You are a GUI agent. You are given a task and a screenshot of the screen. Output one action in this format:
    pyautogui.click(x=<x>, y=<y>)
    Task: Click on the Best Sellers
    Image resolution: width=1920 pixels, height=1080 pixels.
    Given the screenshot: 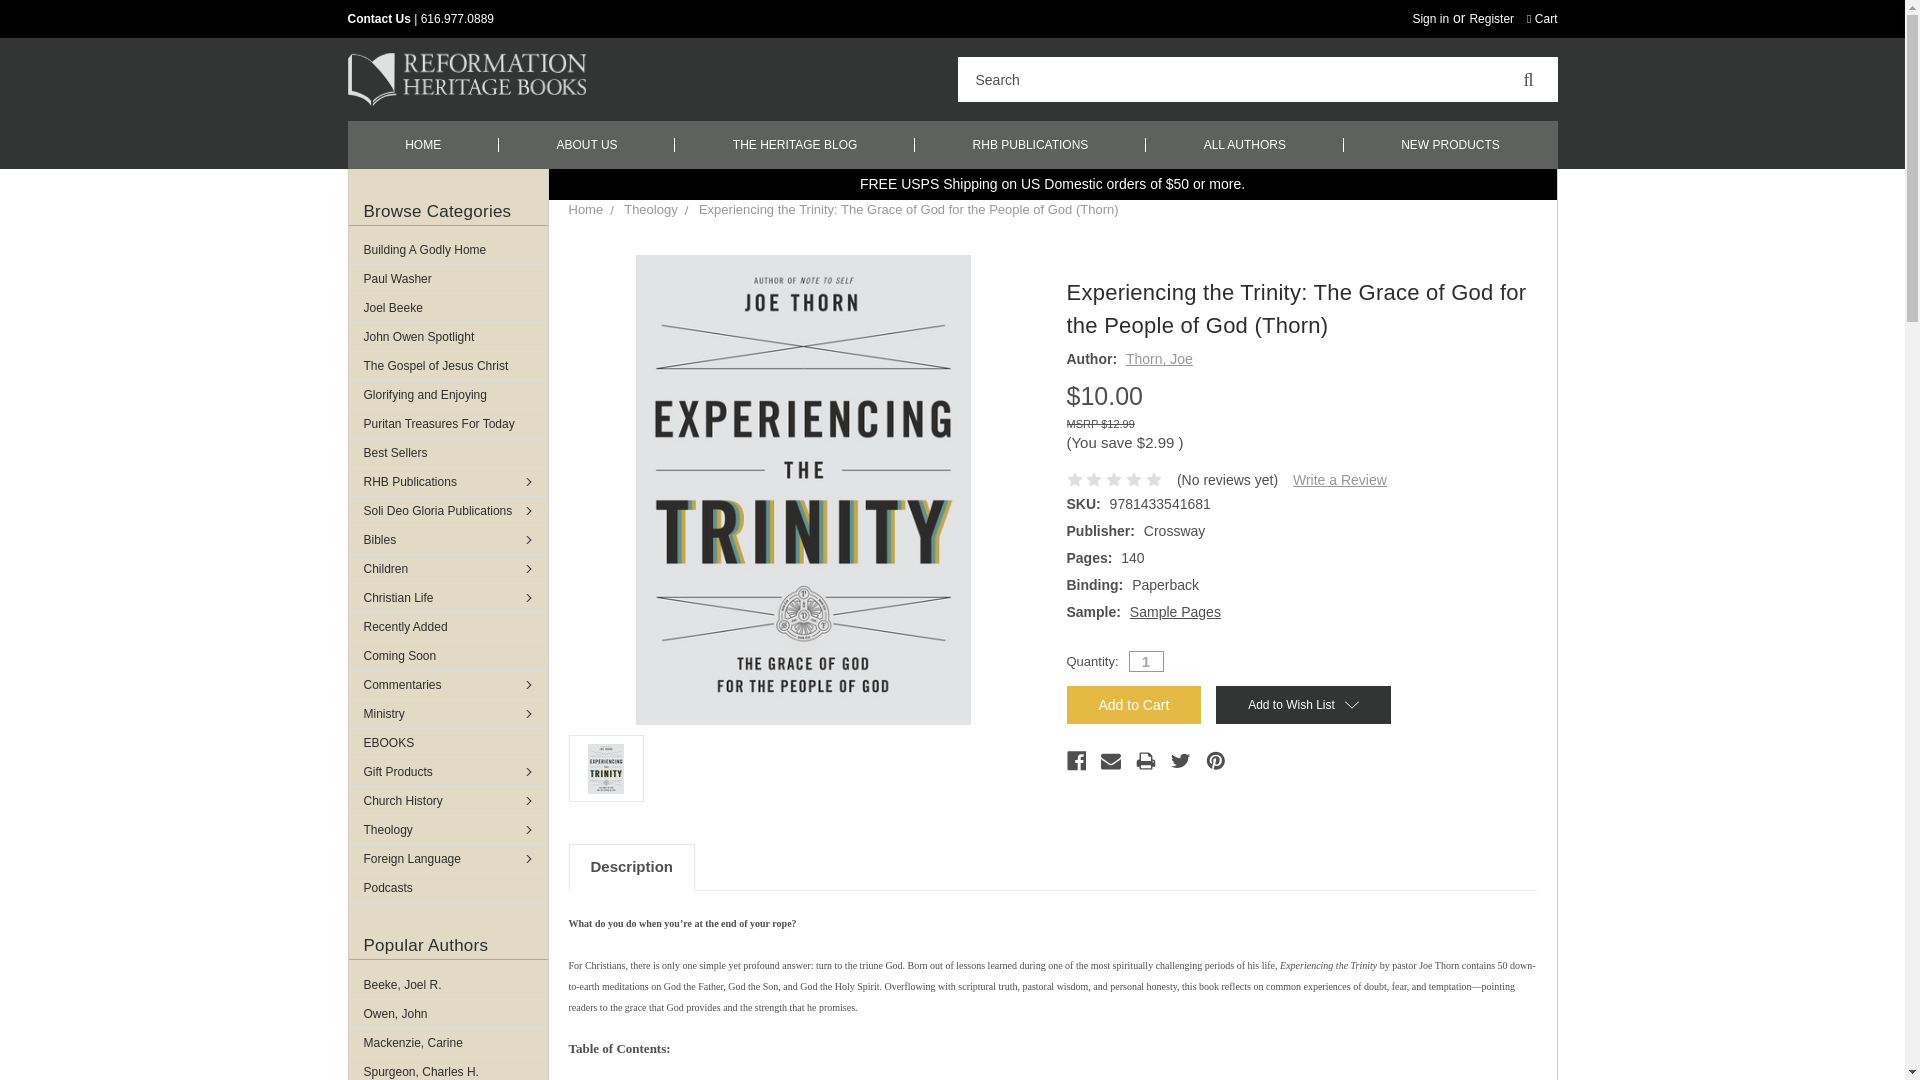 What is the action you would take?
    pyautogui.click(x=447, y=452)
    